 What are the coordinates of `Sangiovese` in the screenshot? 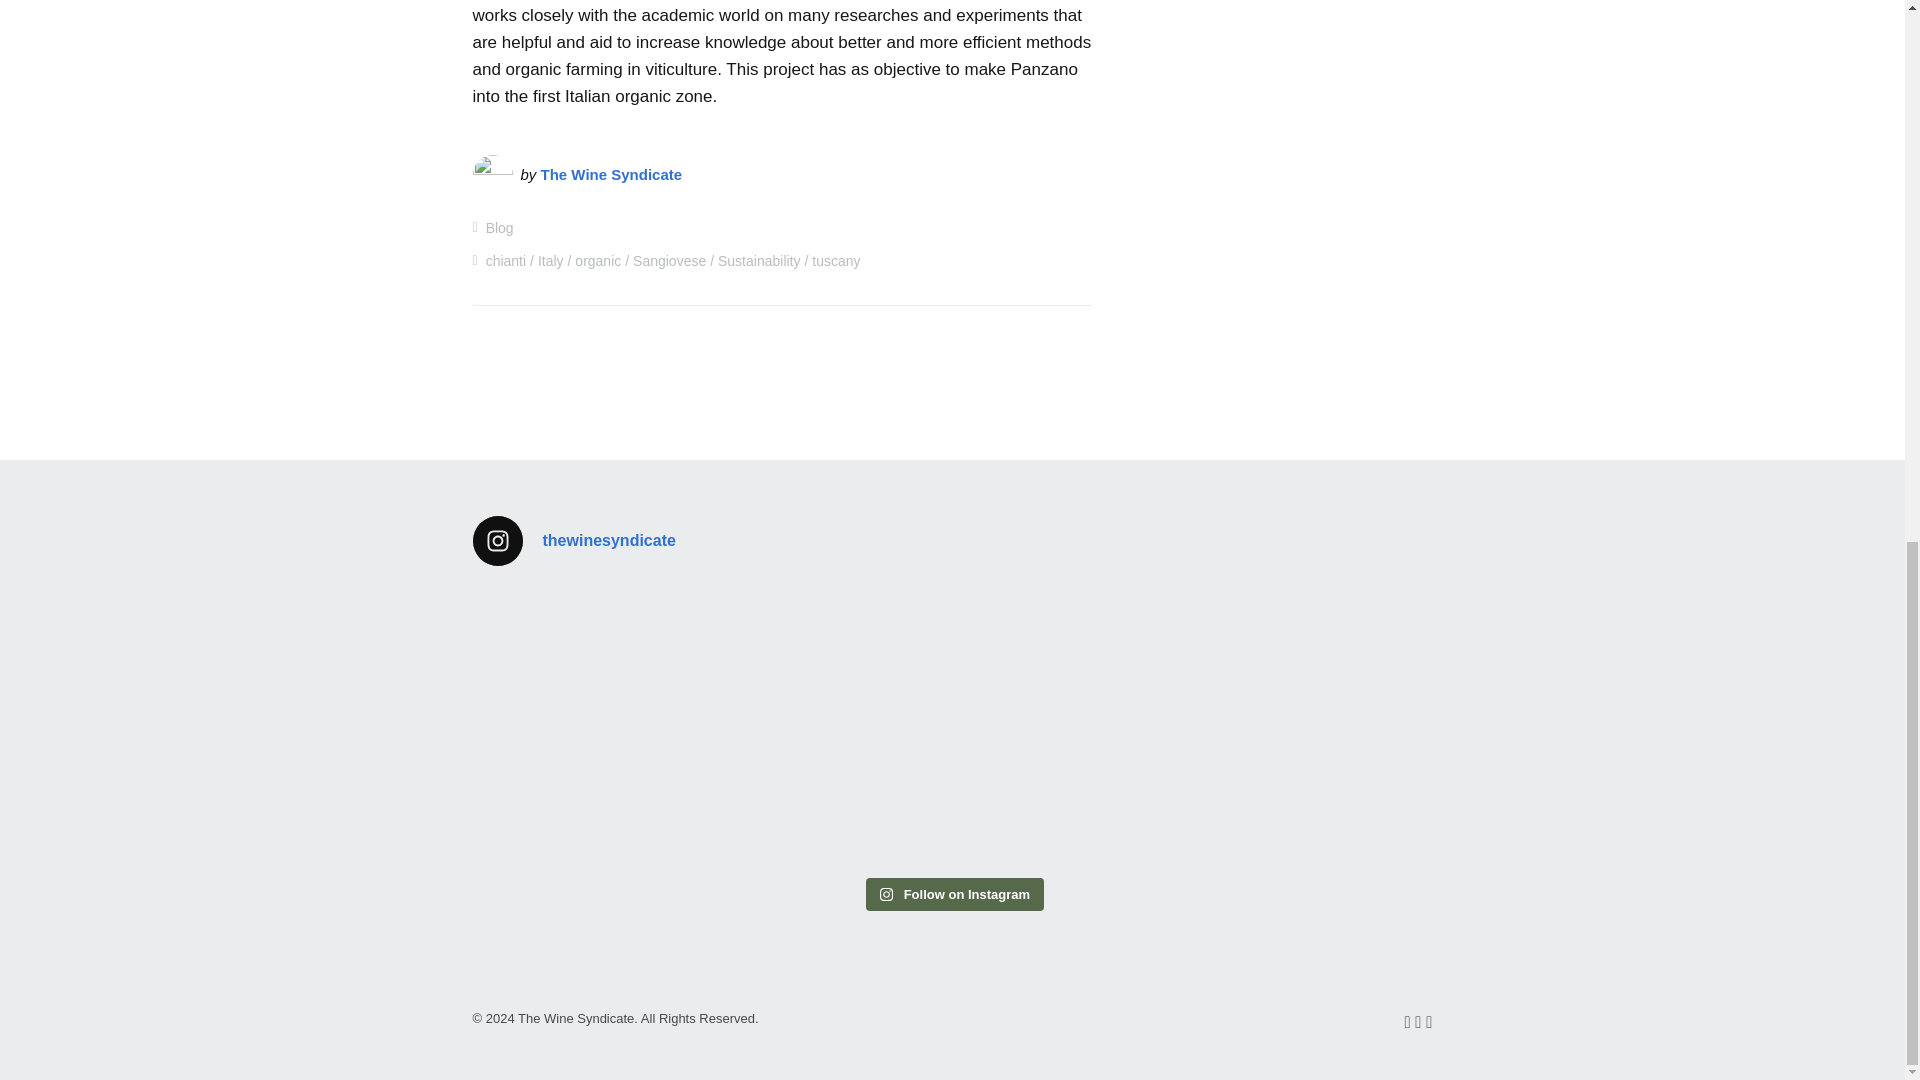 It's located at (670, 260).